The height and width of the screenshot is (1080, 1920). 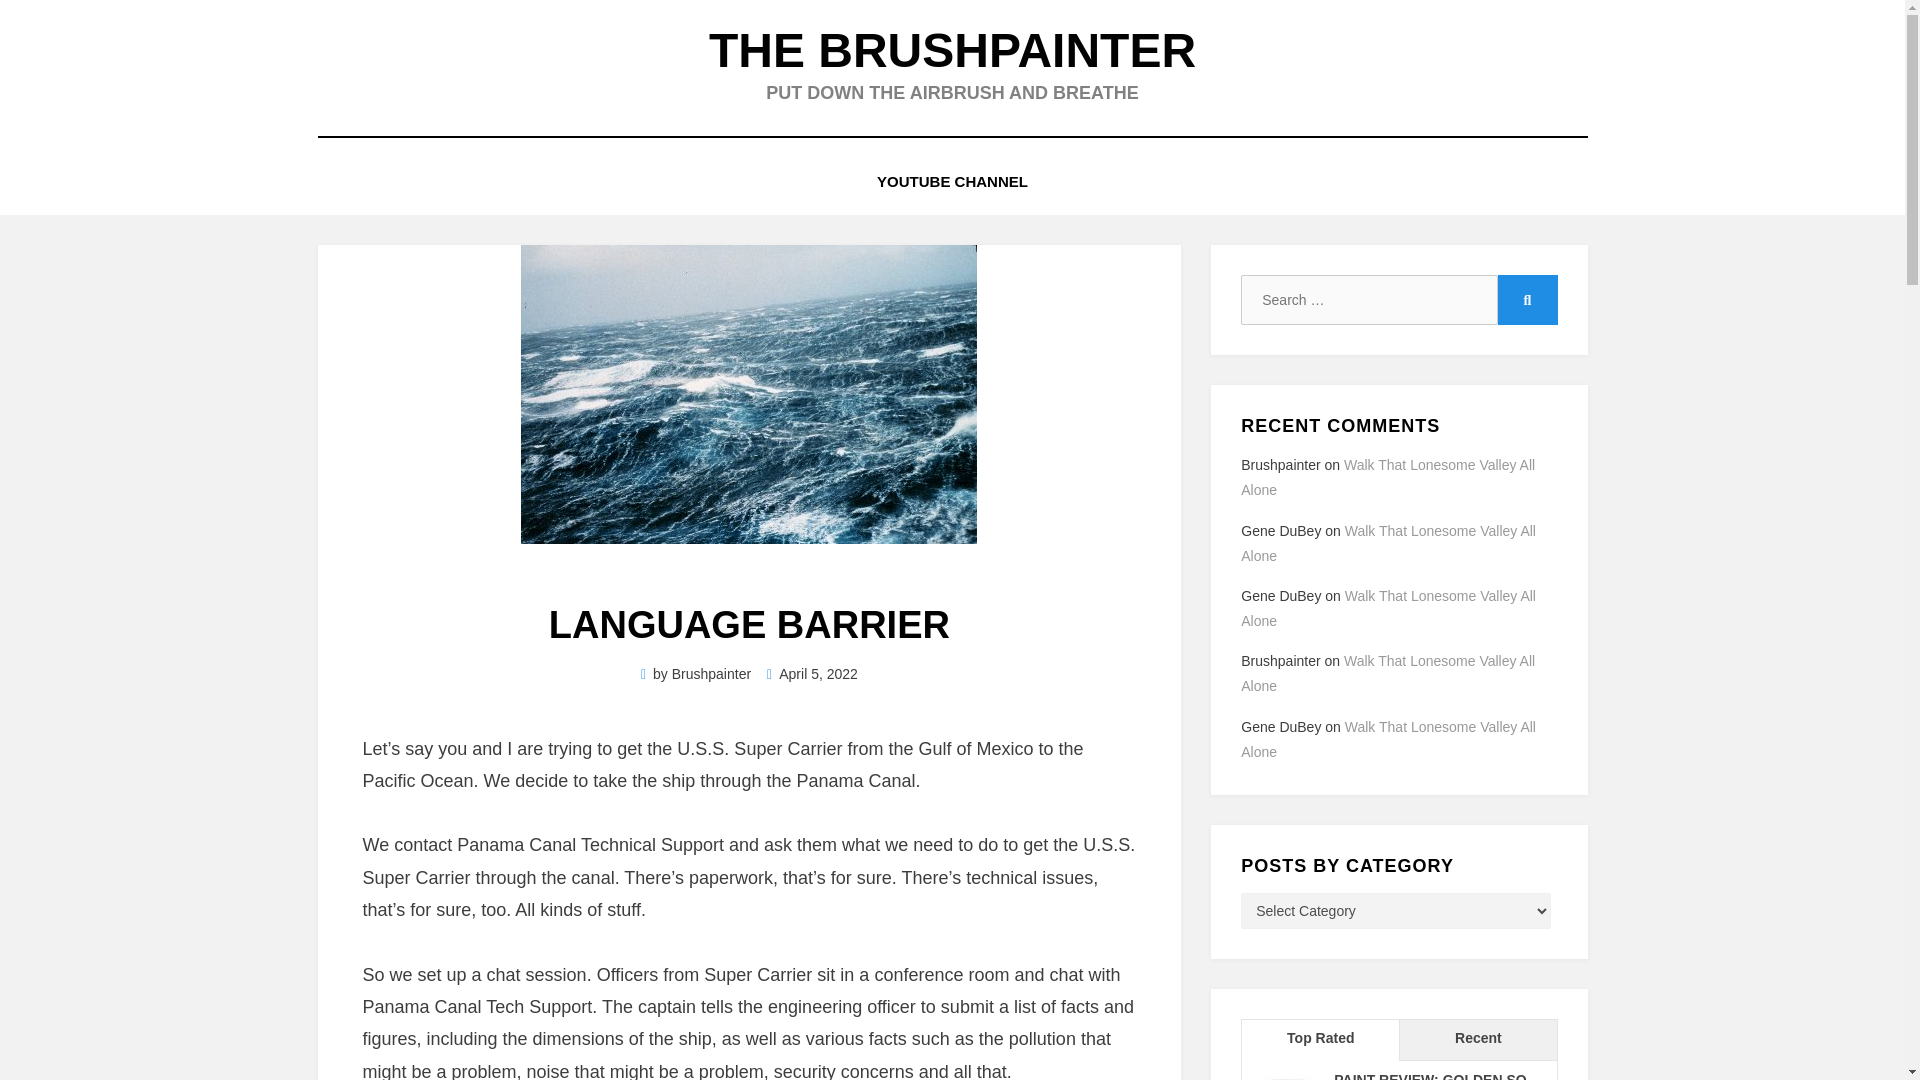 What do you see at coordinates (1368, 300) in the screenshot?
I see `Search for:` at bounding box center [1368, 300].